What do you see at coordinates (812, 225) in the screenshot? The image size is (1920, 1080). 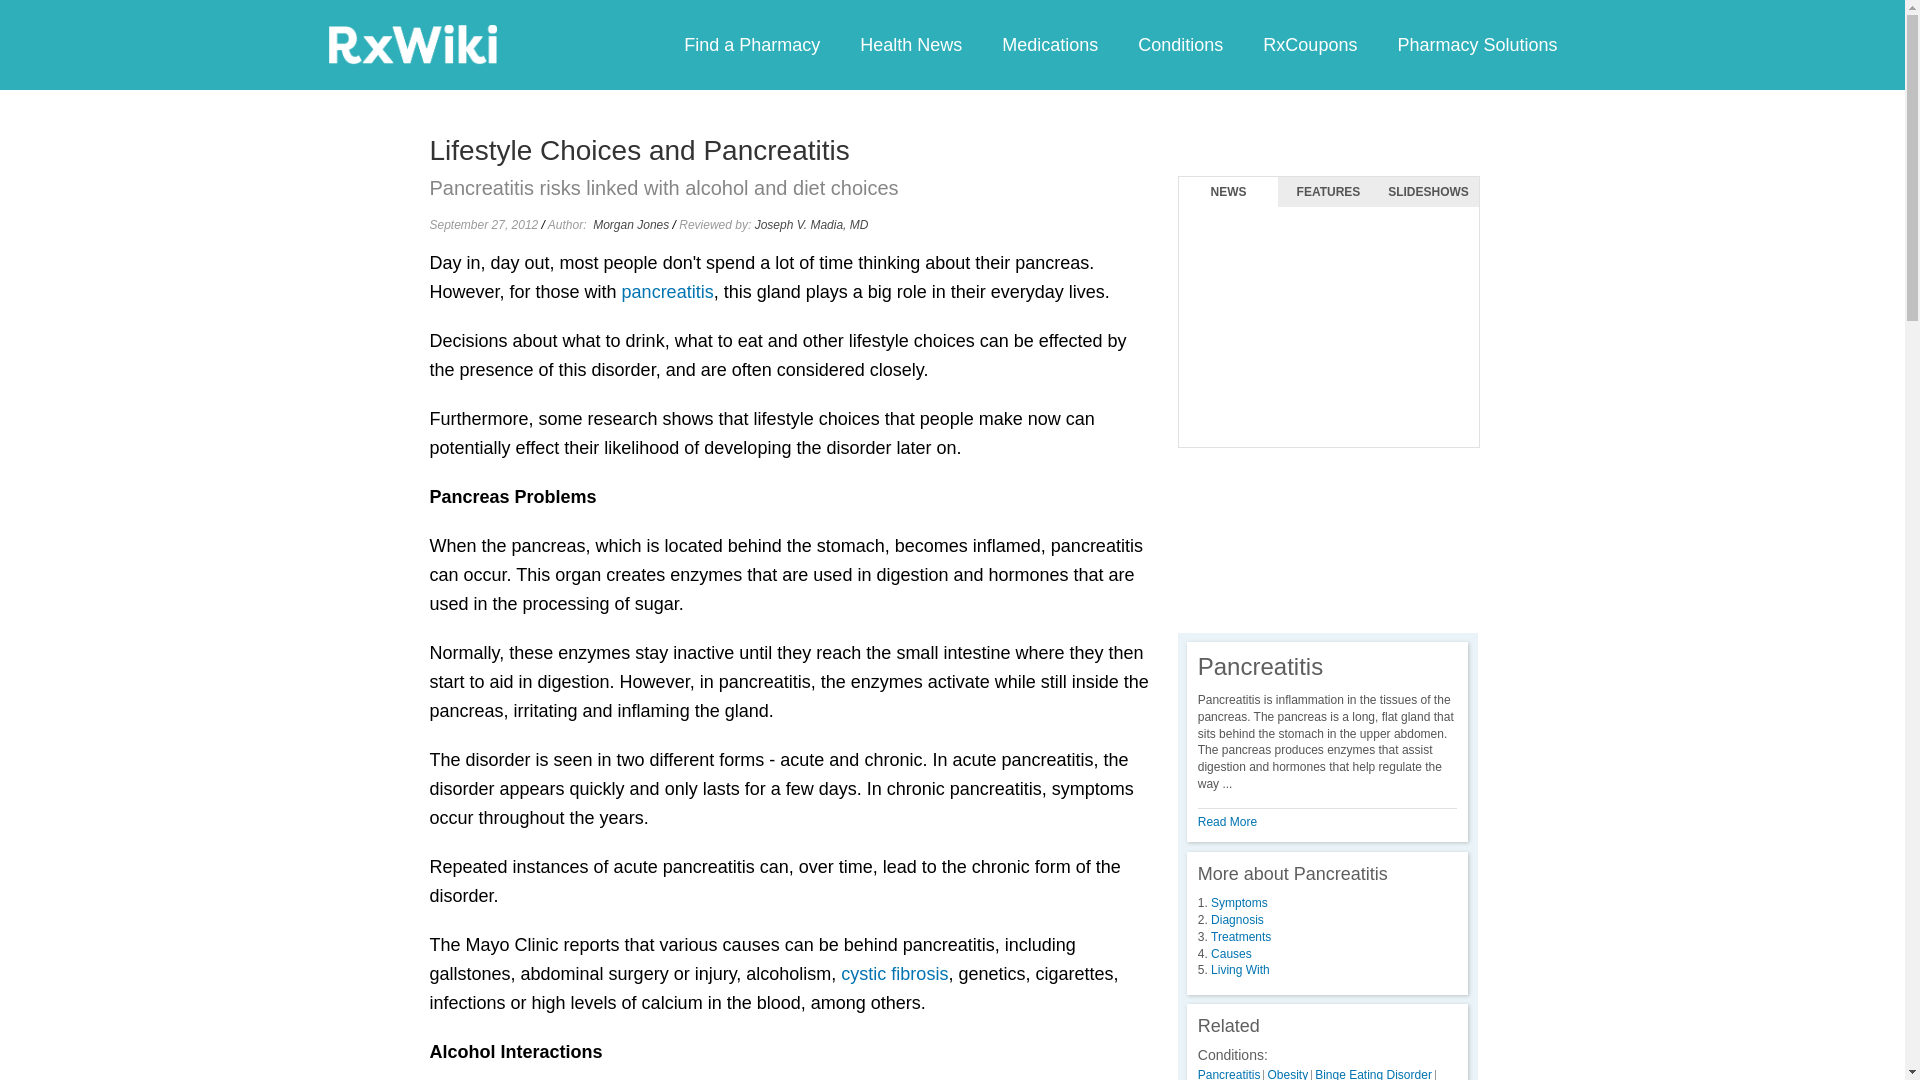 I see `Joseph V. Madia, MD` at bounding box center [812, 225].